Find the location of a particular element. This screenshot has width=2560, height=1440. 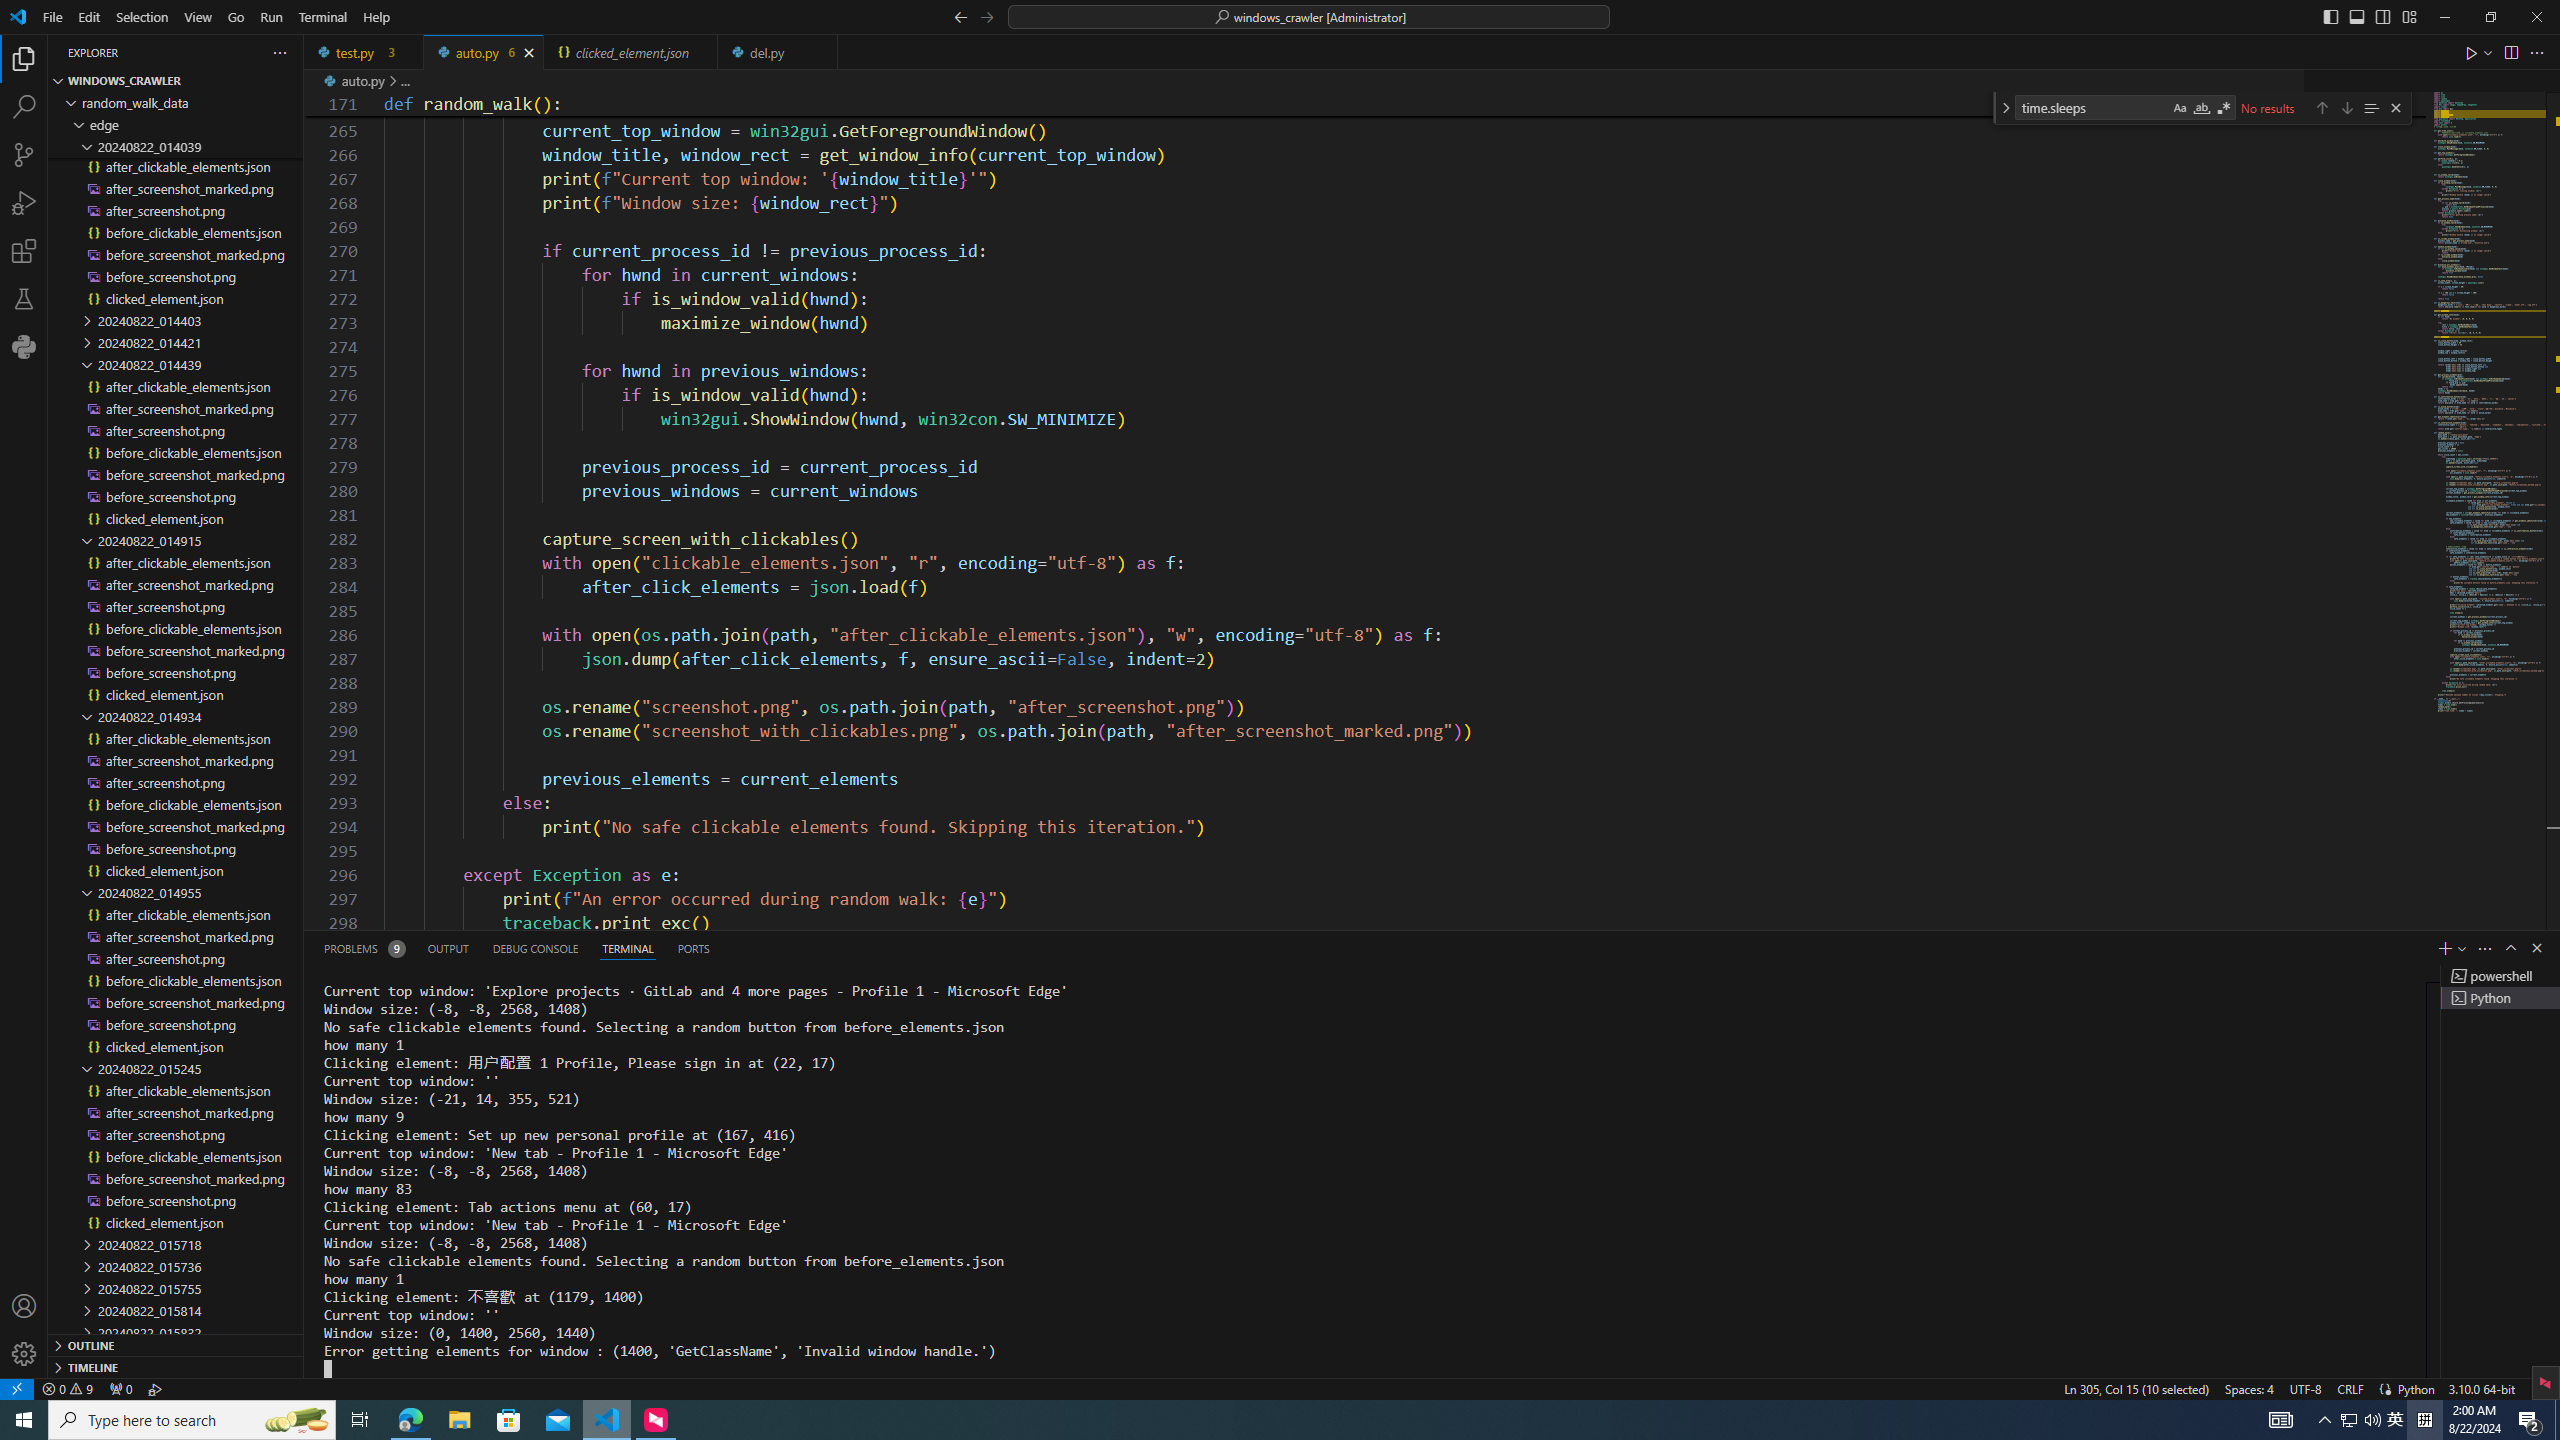

Match Case (Alt+C) is located at coordinates (2179, 108).